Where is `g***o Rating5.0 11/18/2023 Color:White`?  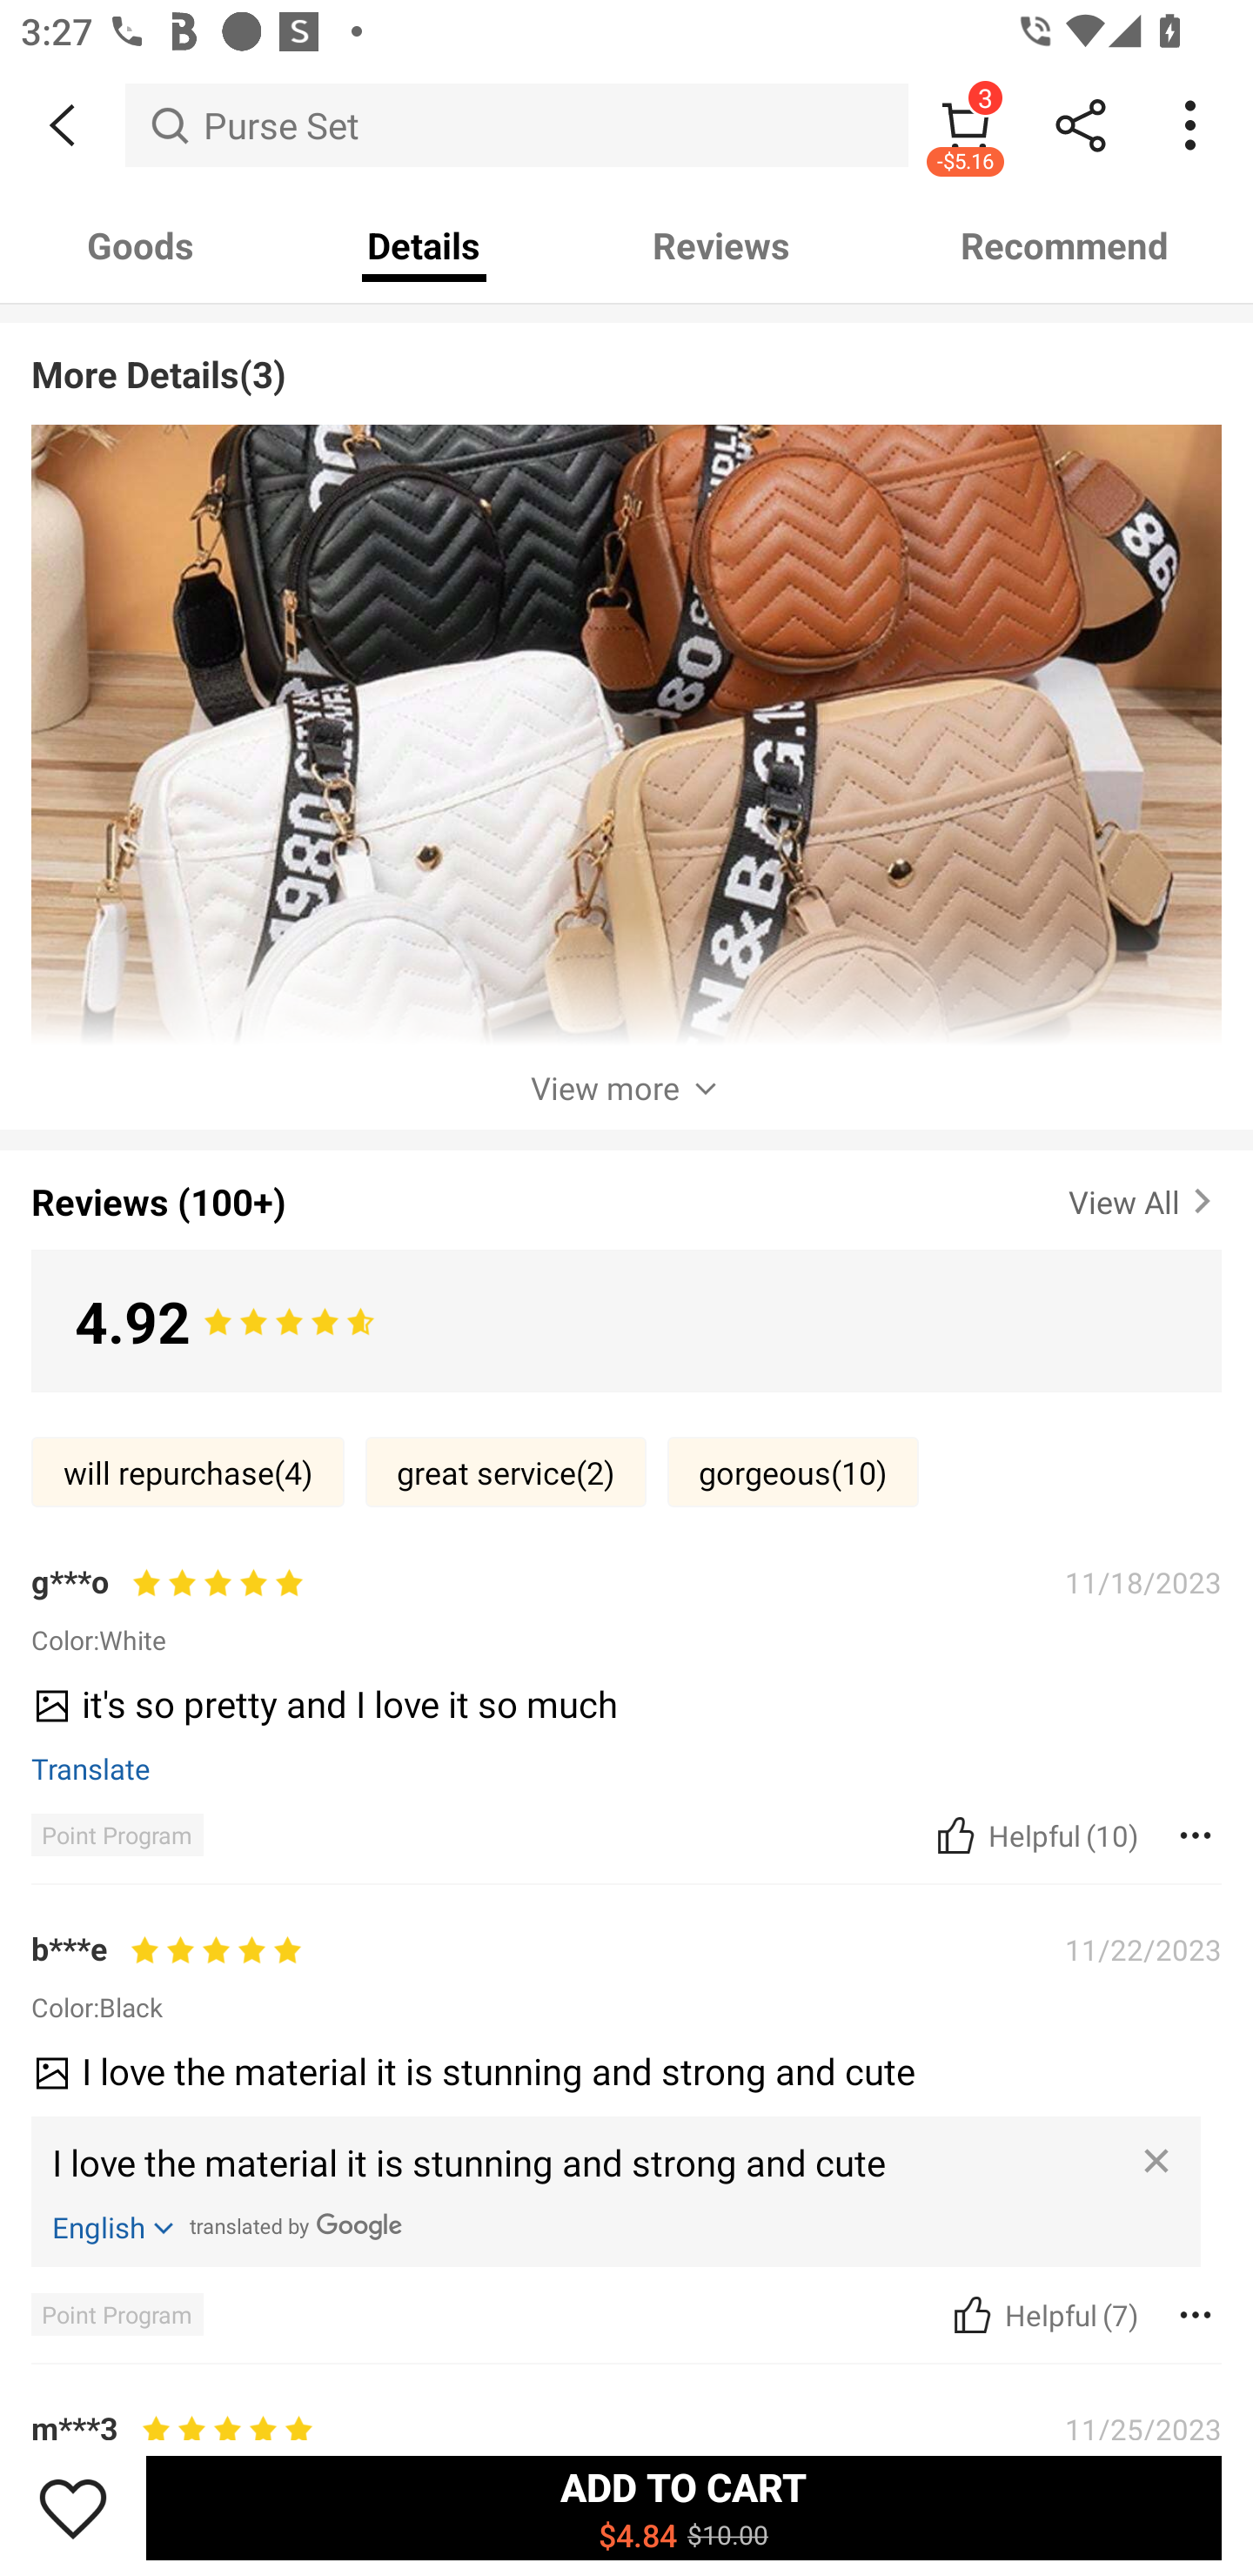
g***o Rating5.0 11/18/2023 Color:White is located at coordinates (626, 1608).